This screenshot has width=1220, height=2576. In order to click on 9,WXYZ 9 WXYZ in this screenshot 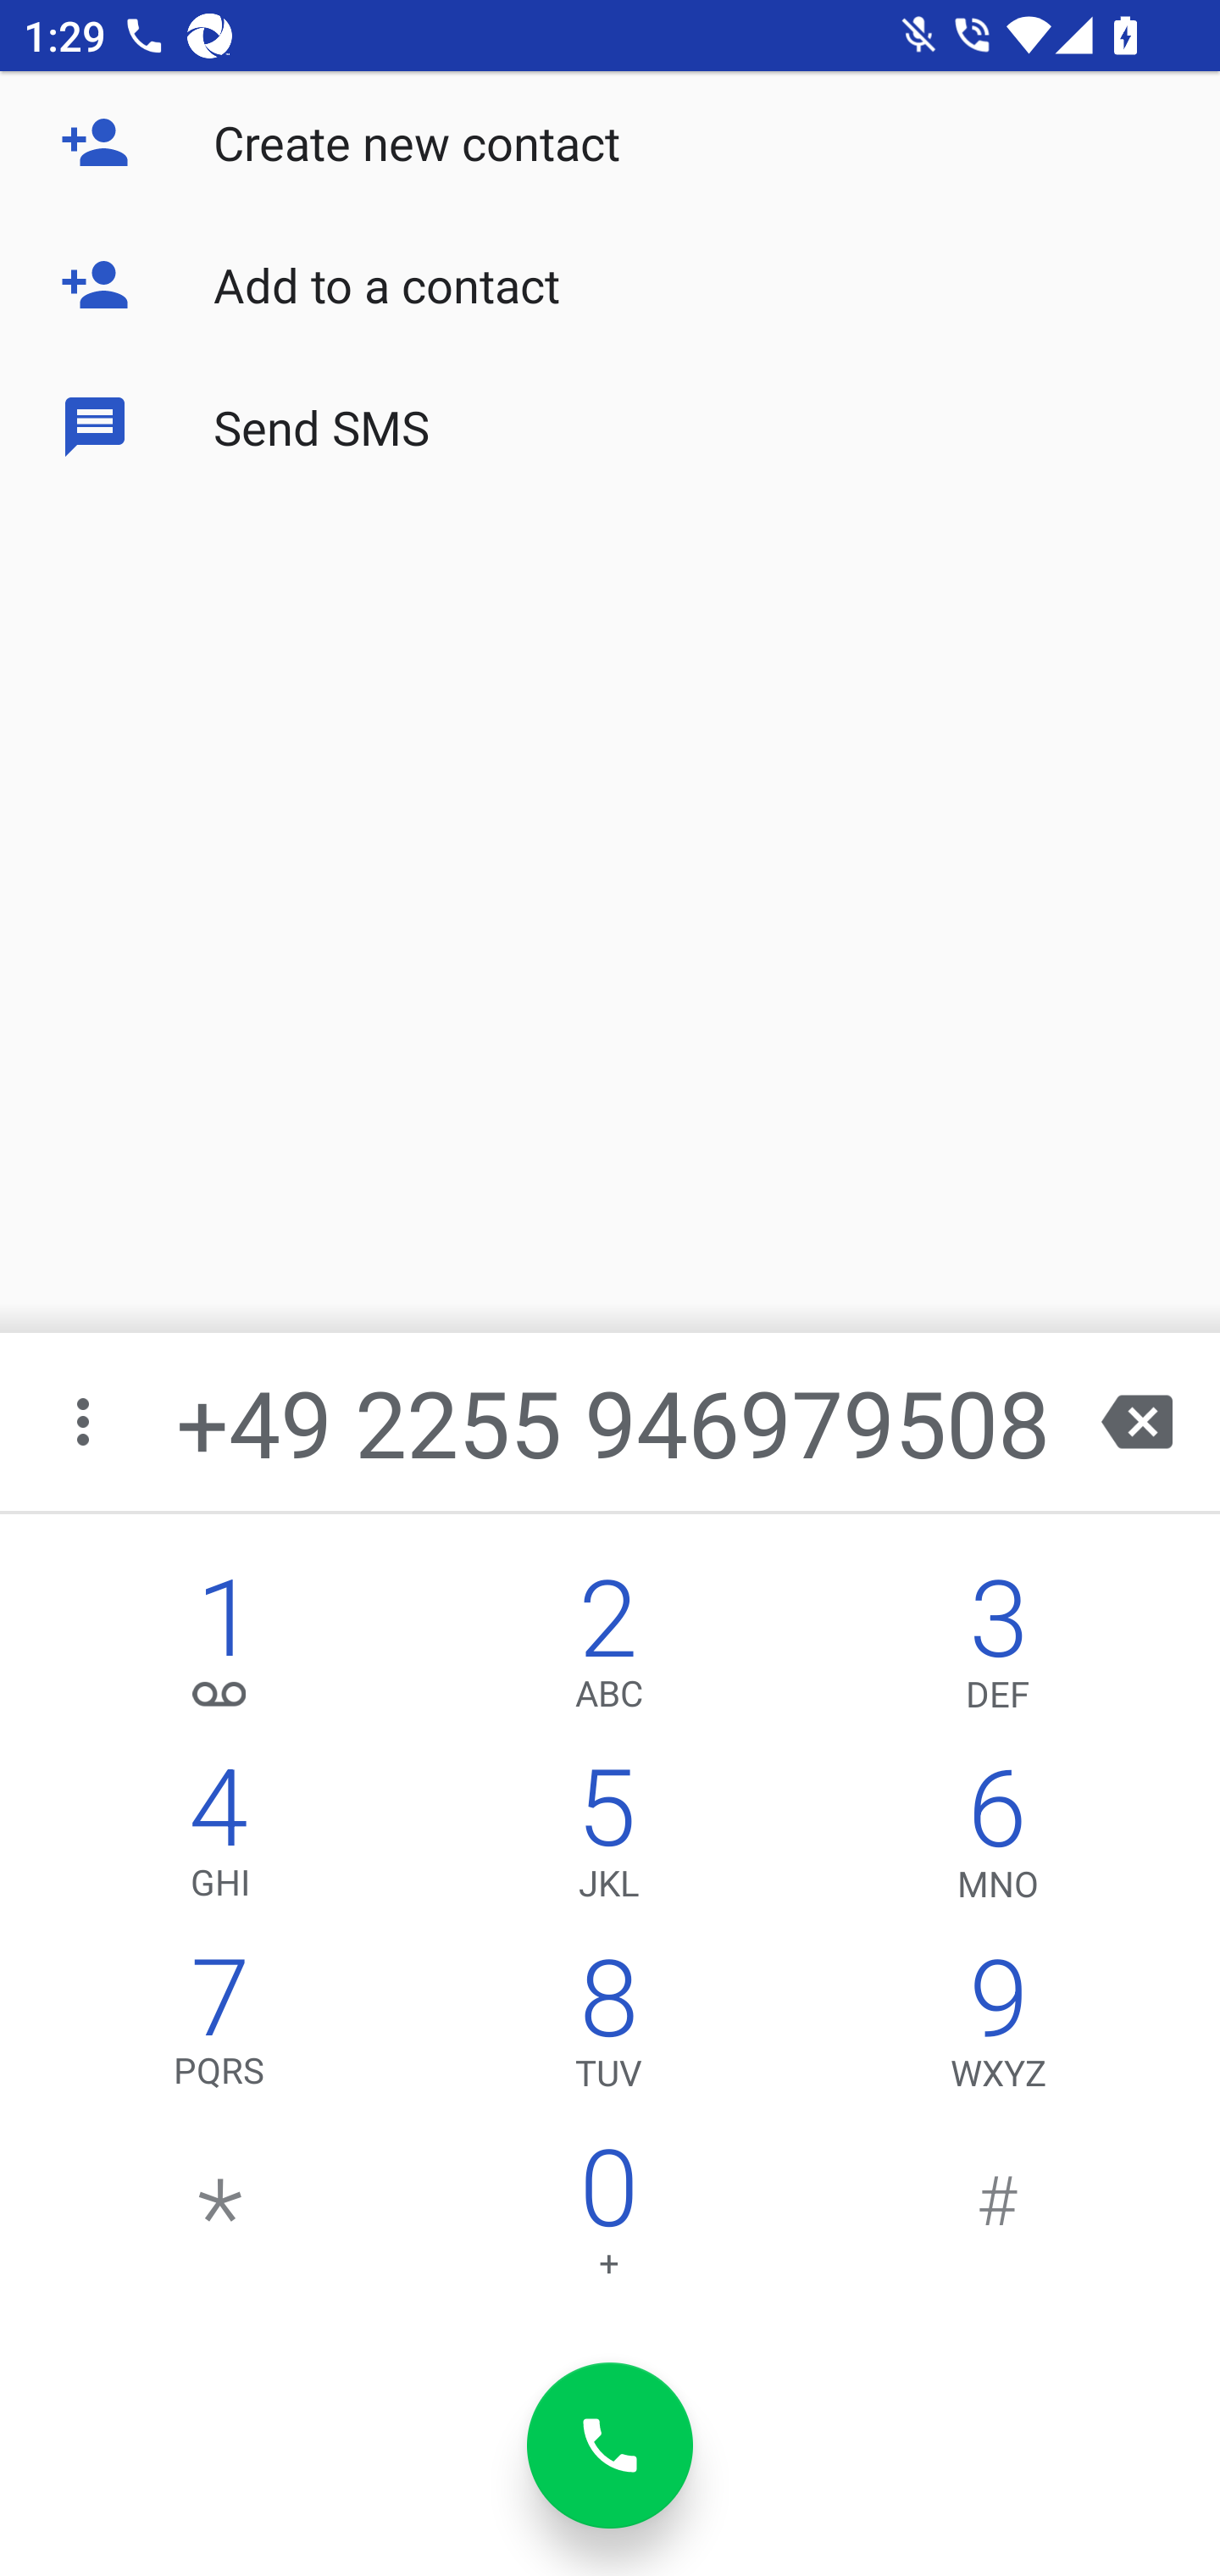, I will do `click(998, 2030)`.